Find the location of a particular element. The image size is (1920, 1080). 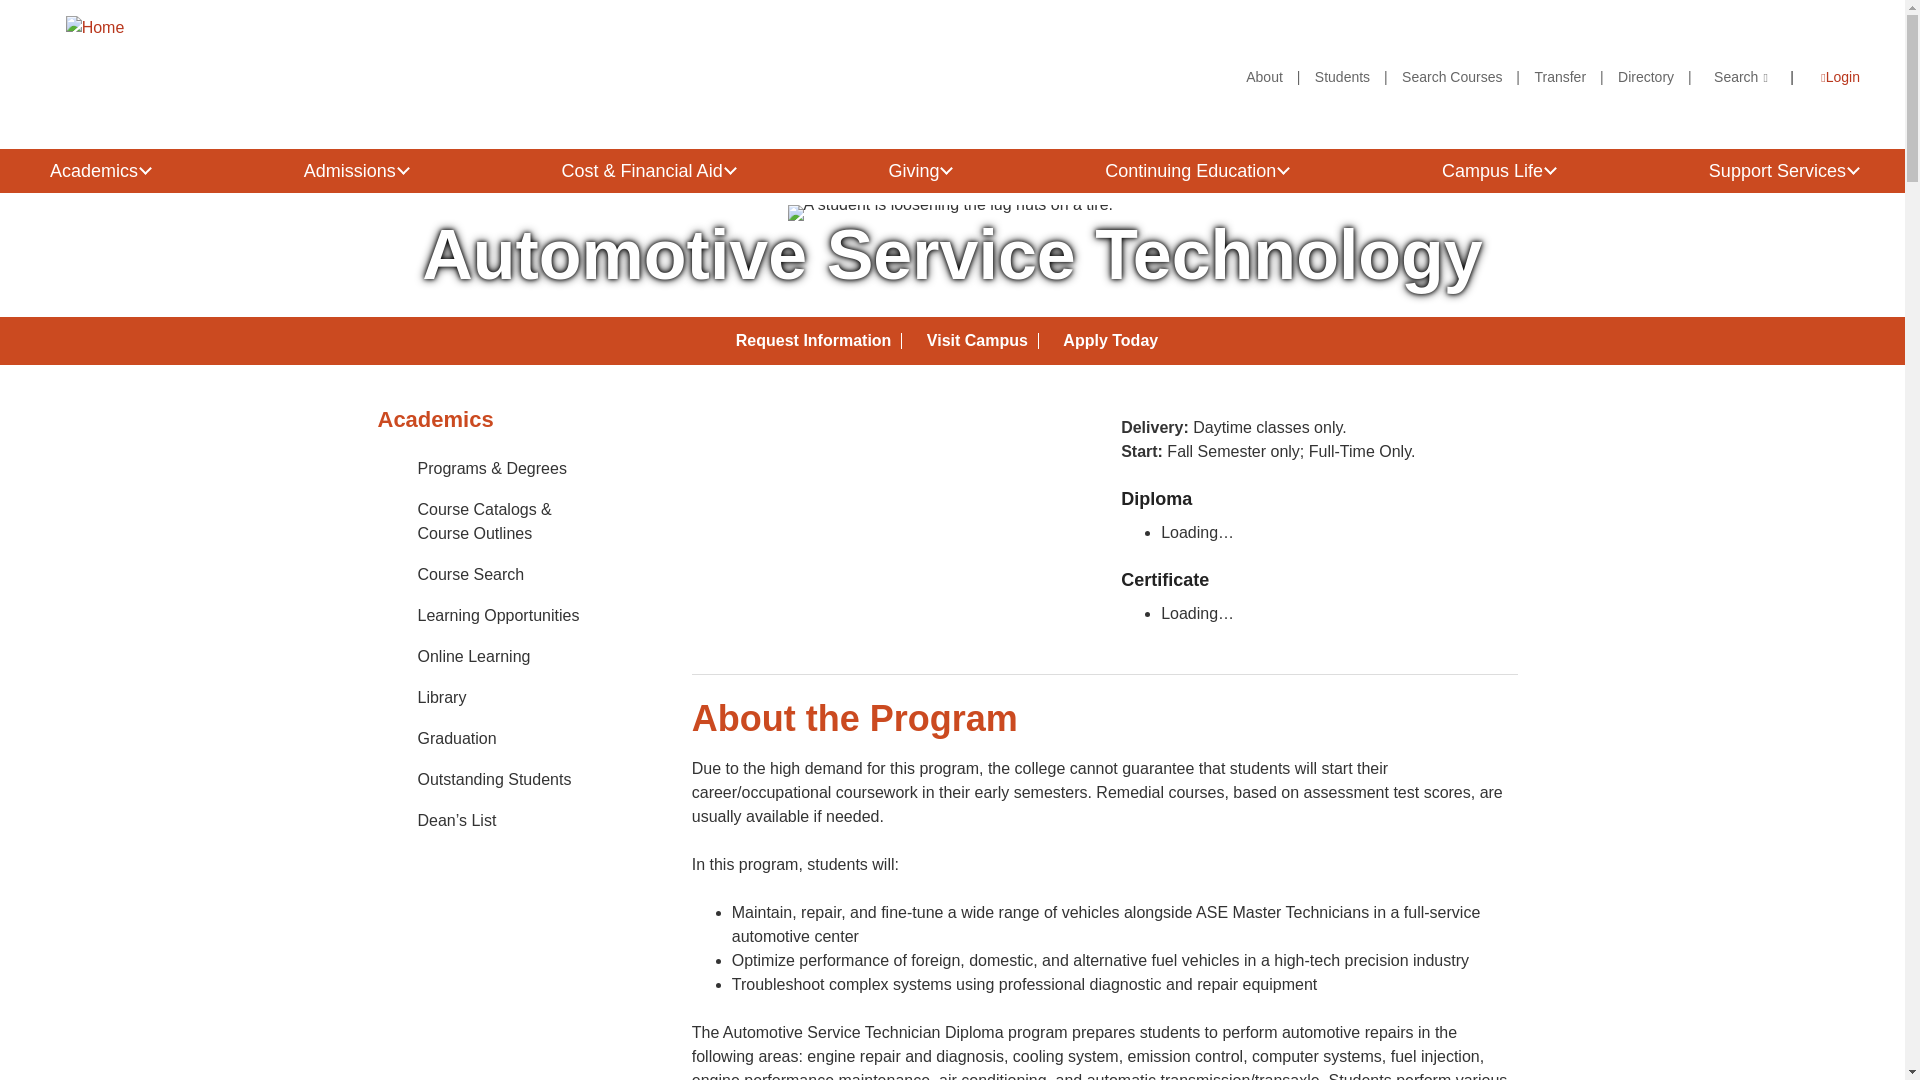

About is located at coordinates (1264, 76).